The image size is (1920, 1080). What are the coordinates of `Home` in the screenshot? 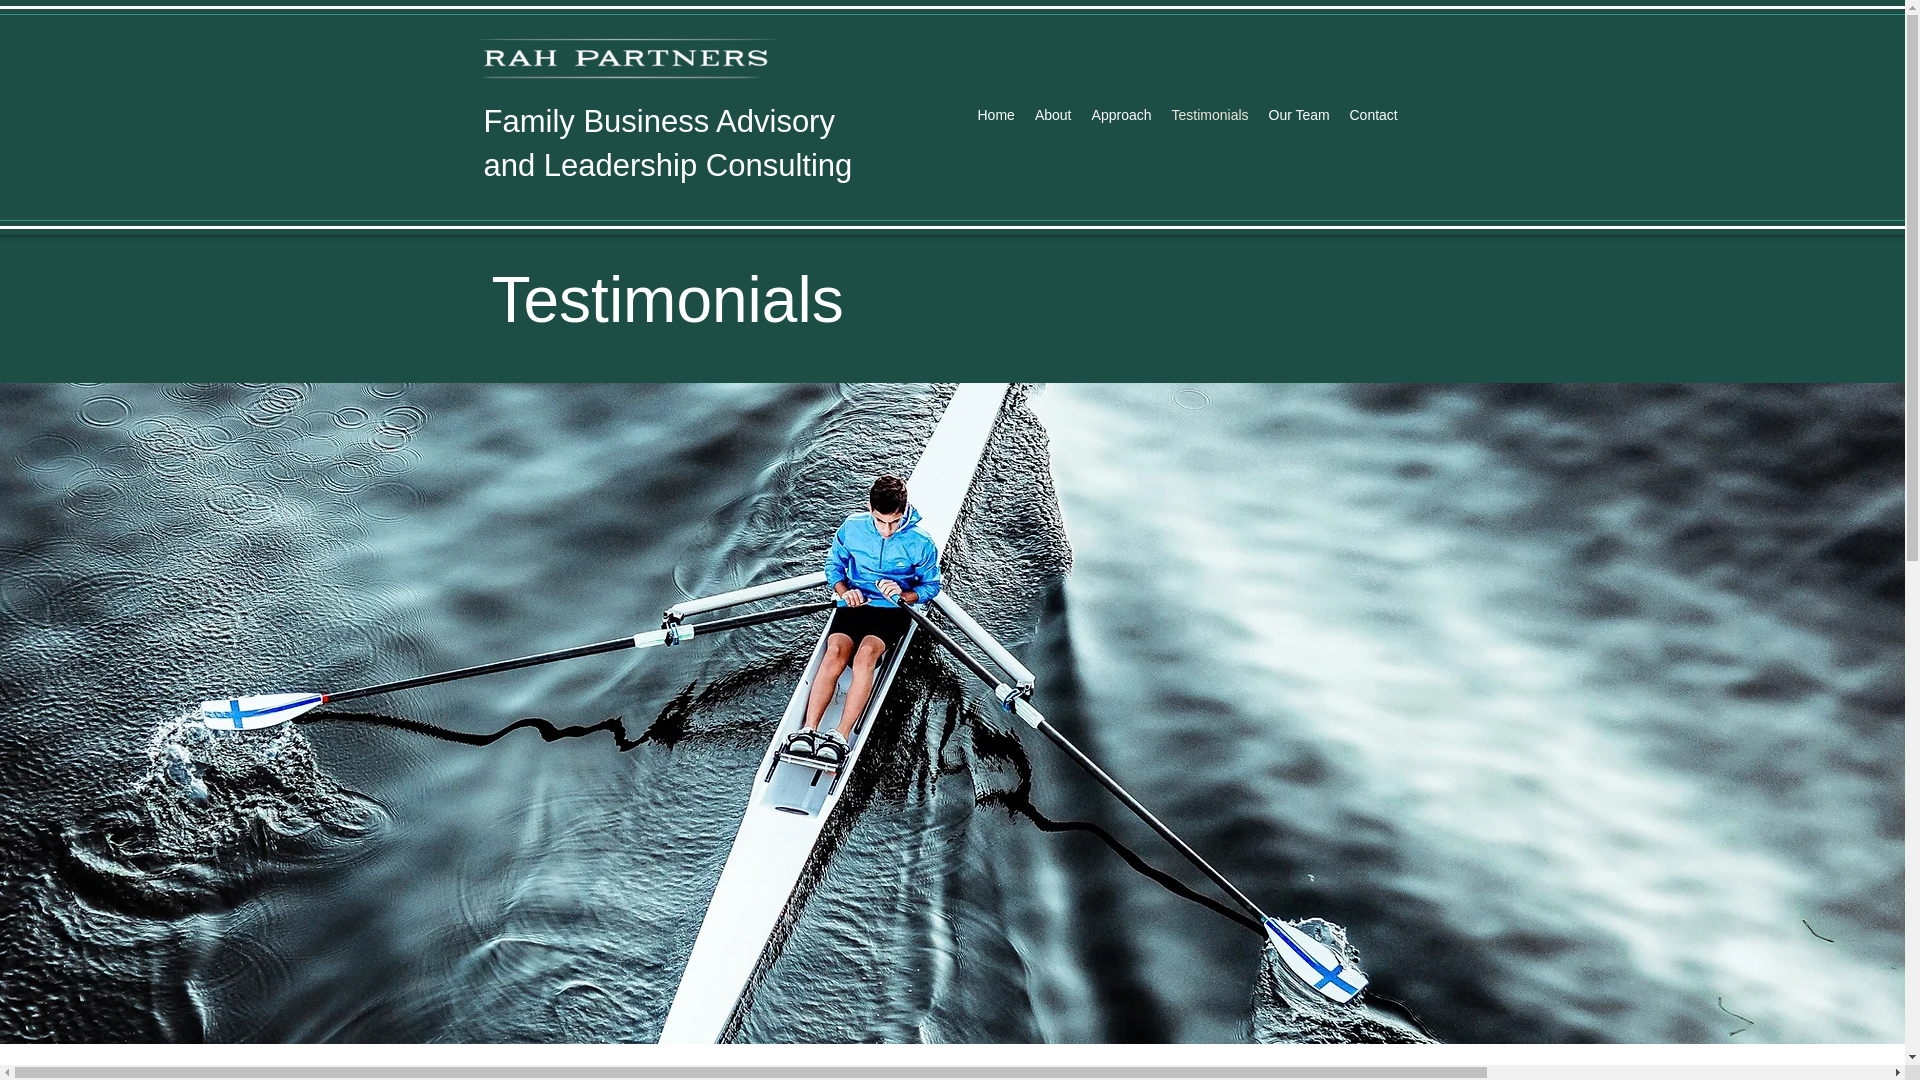 It's located at (996, 114).